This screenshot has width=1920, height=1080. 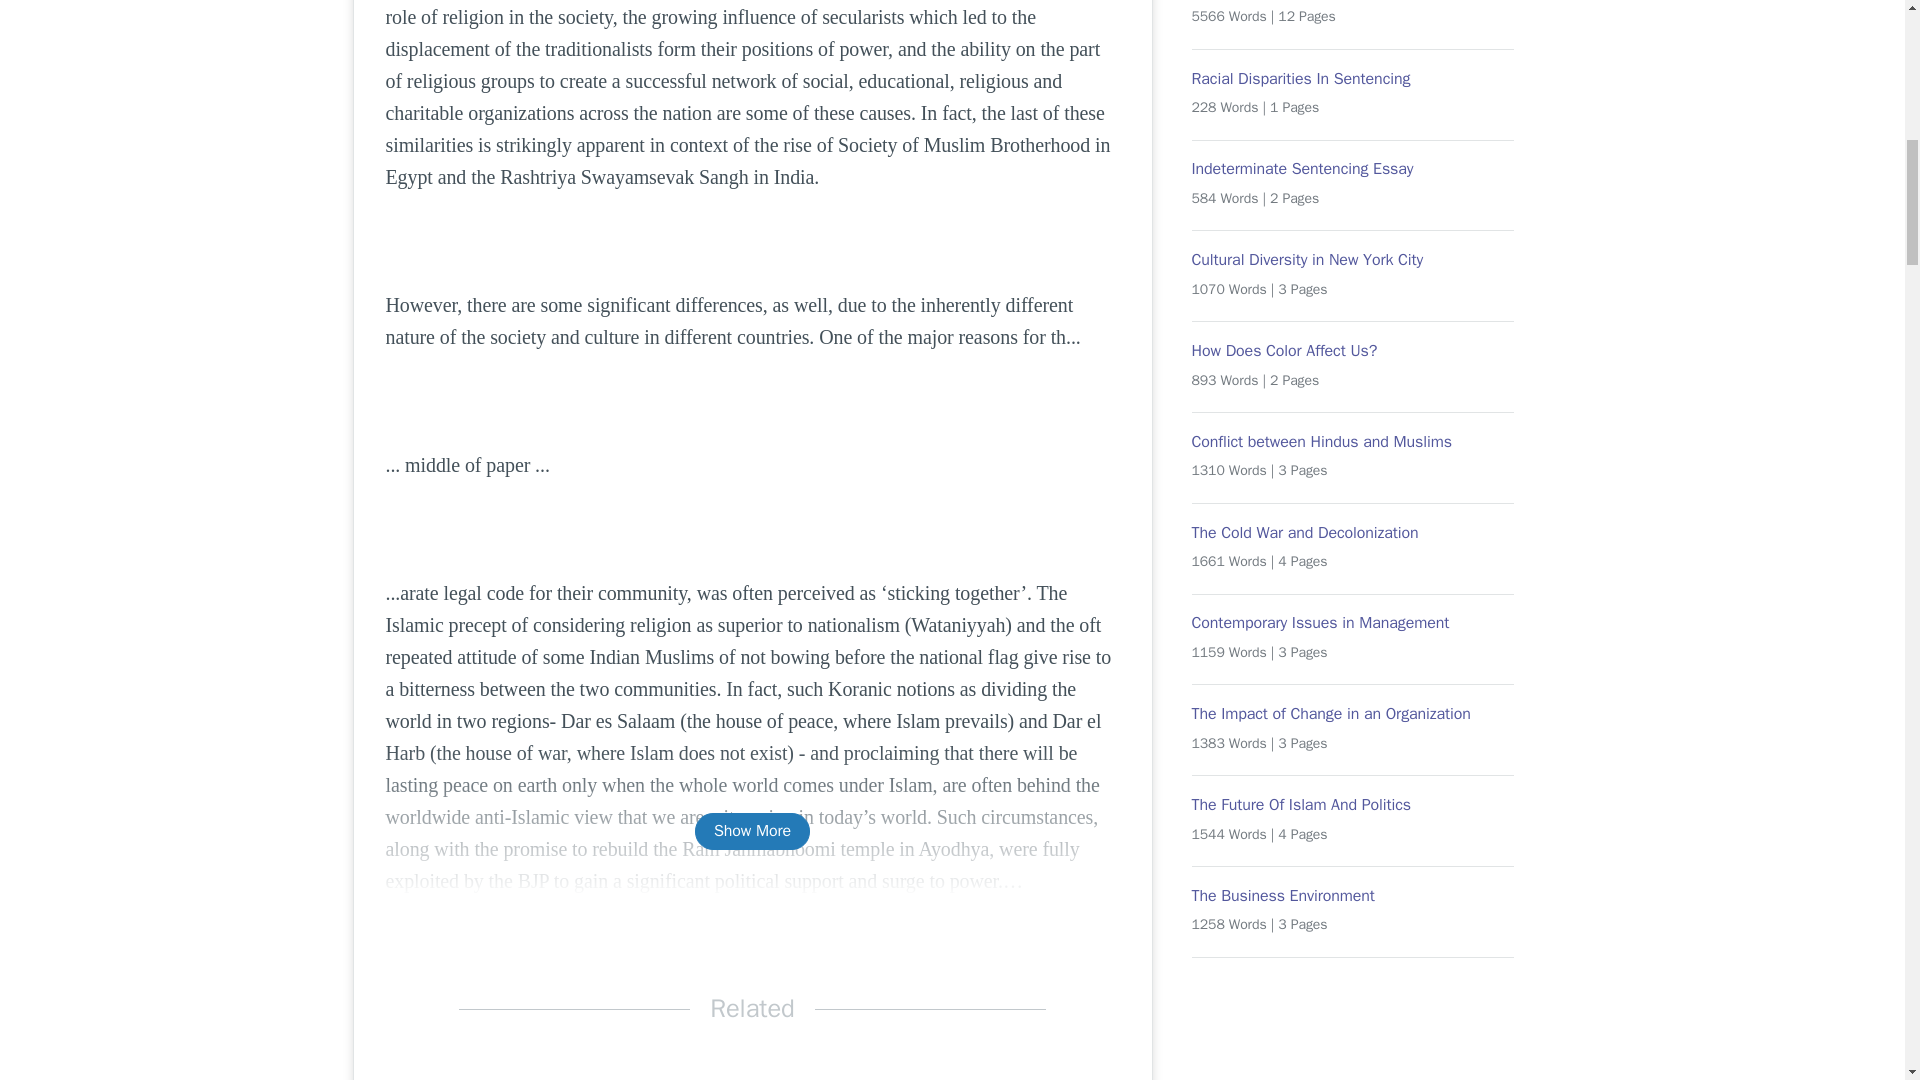 What do you see at coordinates (752, 831) in the screenshot?
I see `Show More` at bounding box center [752, 831].